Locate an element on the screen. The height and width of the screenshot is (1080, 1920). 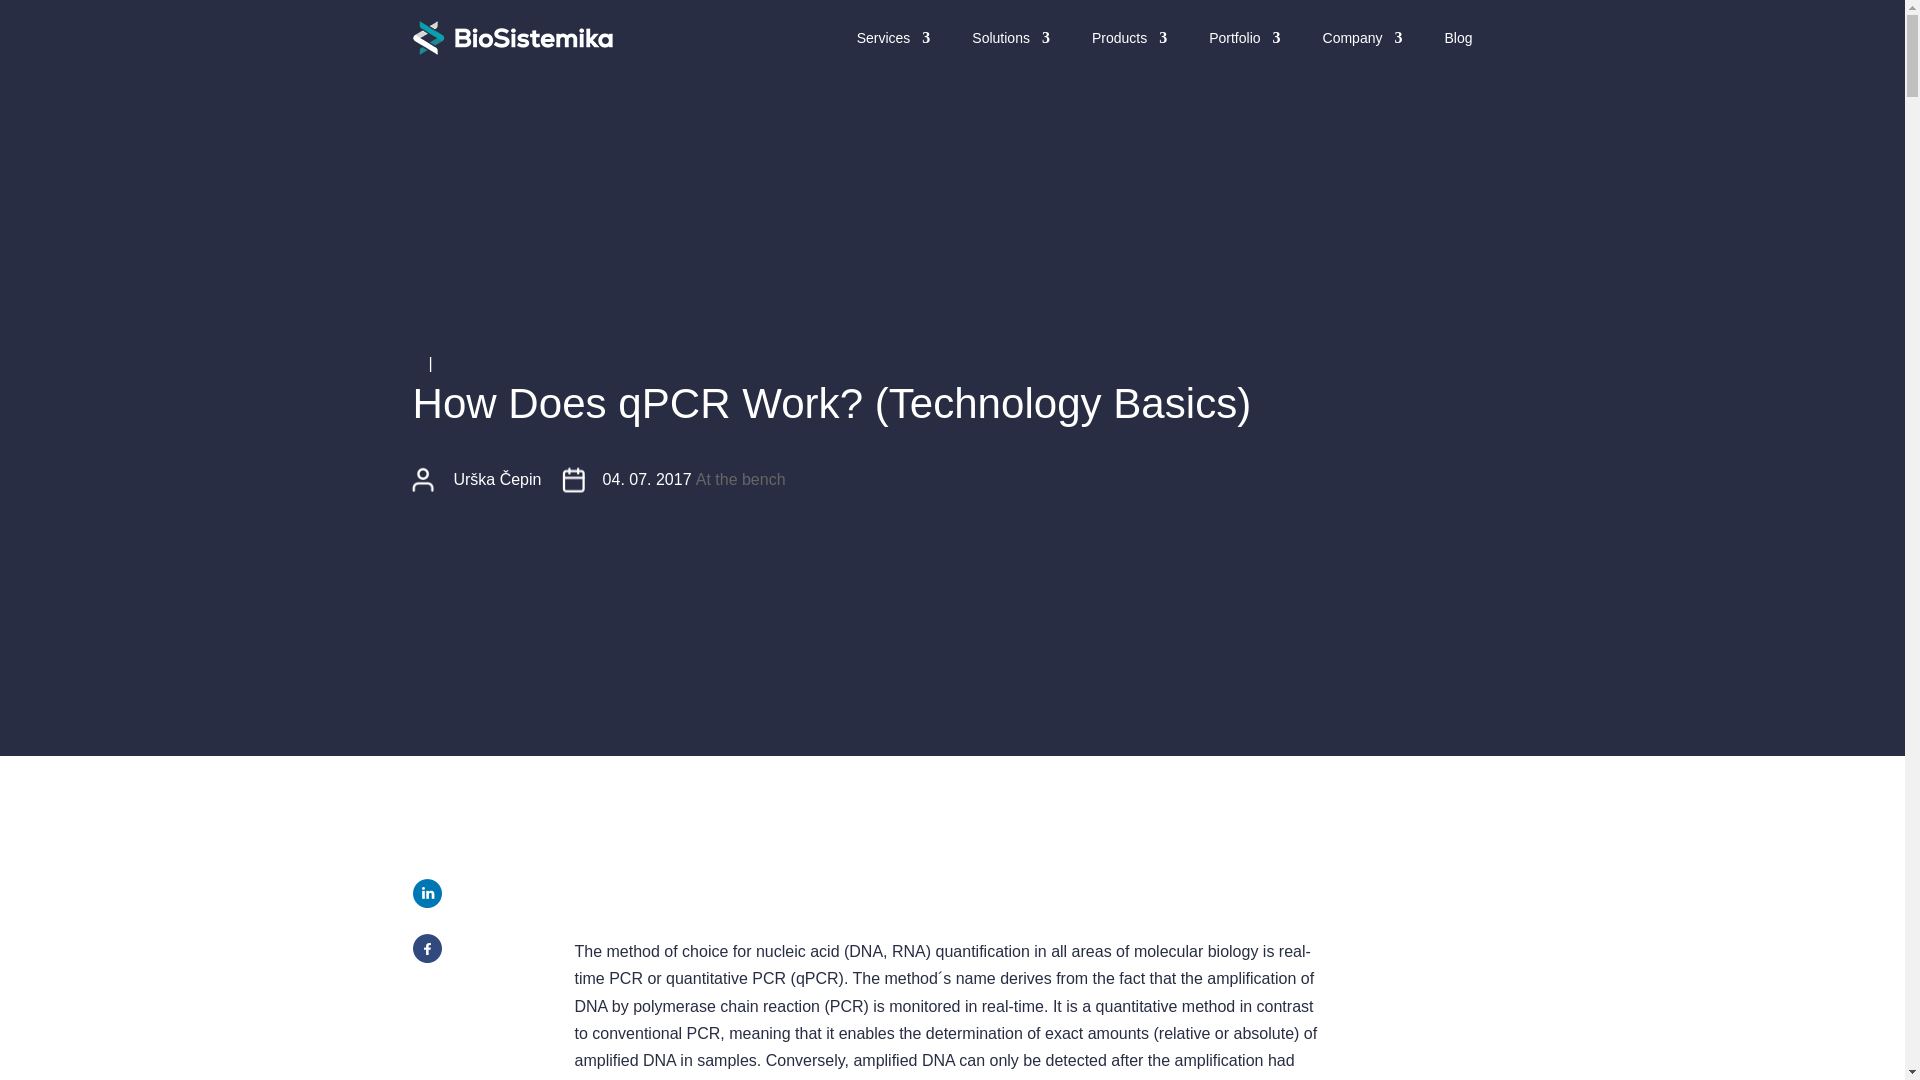
Products is located at coordinates (1119, 38).